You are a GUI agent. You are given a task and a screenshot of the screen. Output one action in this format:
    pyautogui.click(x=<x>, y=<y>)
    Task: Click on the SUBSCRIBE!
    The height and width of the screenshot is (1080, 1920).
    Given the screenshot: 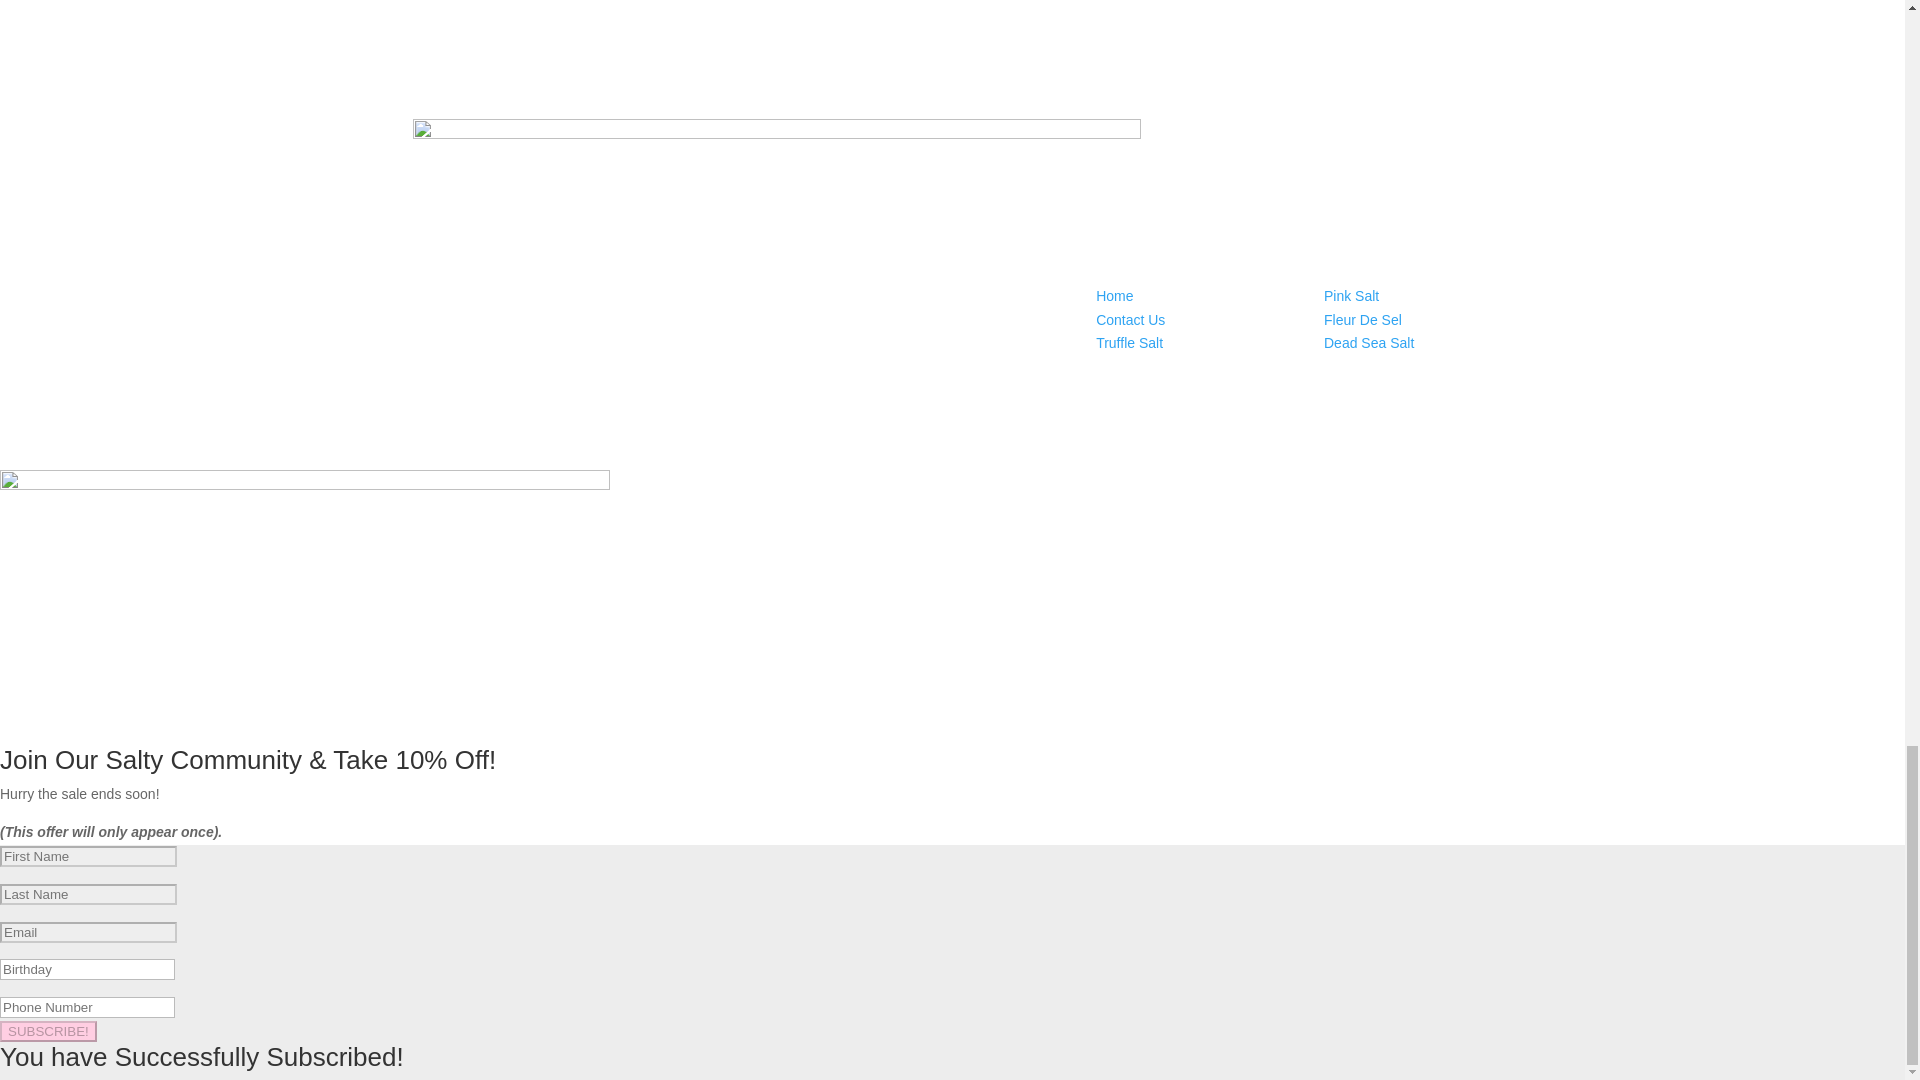 What is the action you would take?
    pyautogui.click(x=48, y=1031)
    